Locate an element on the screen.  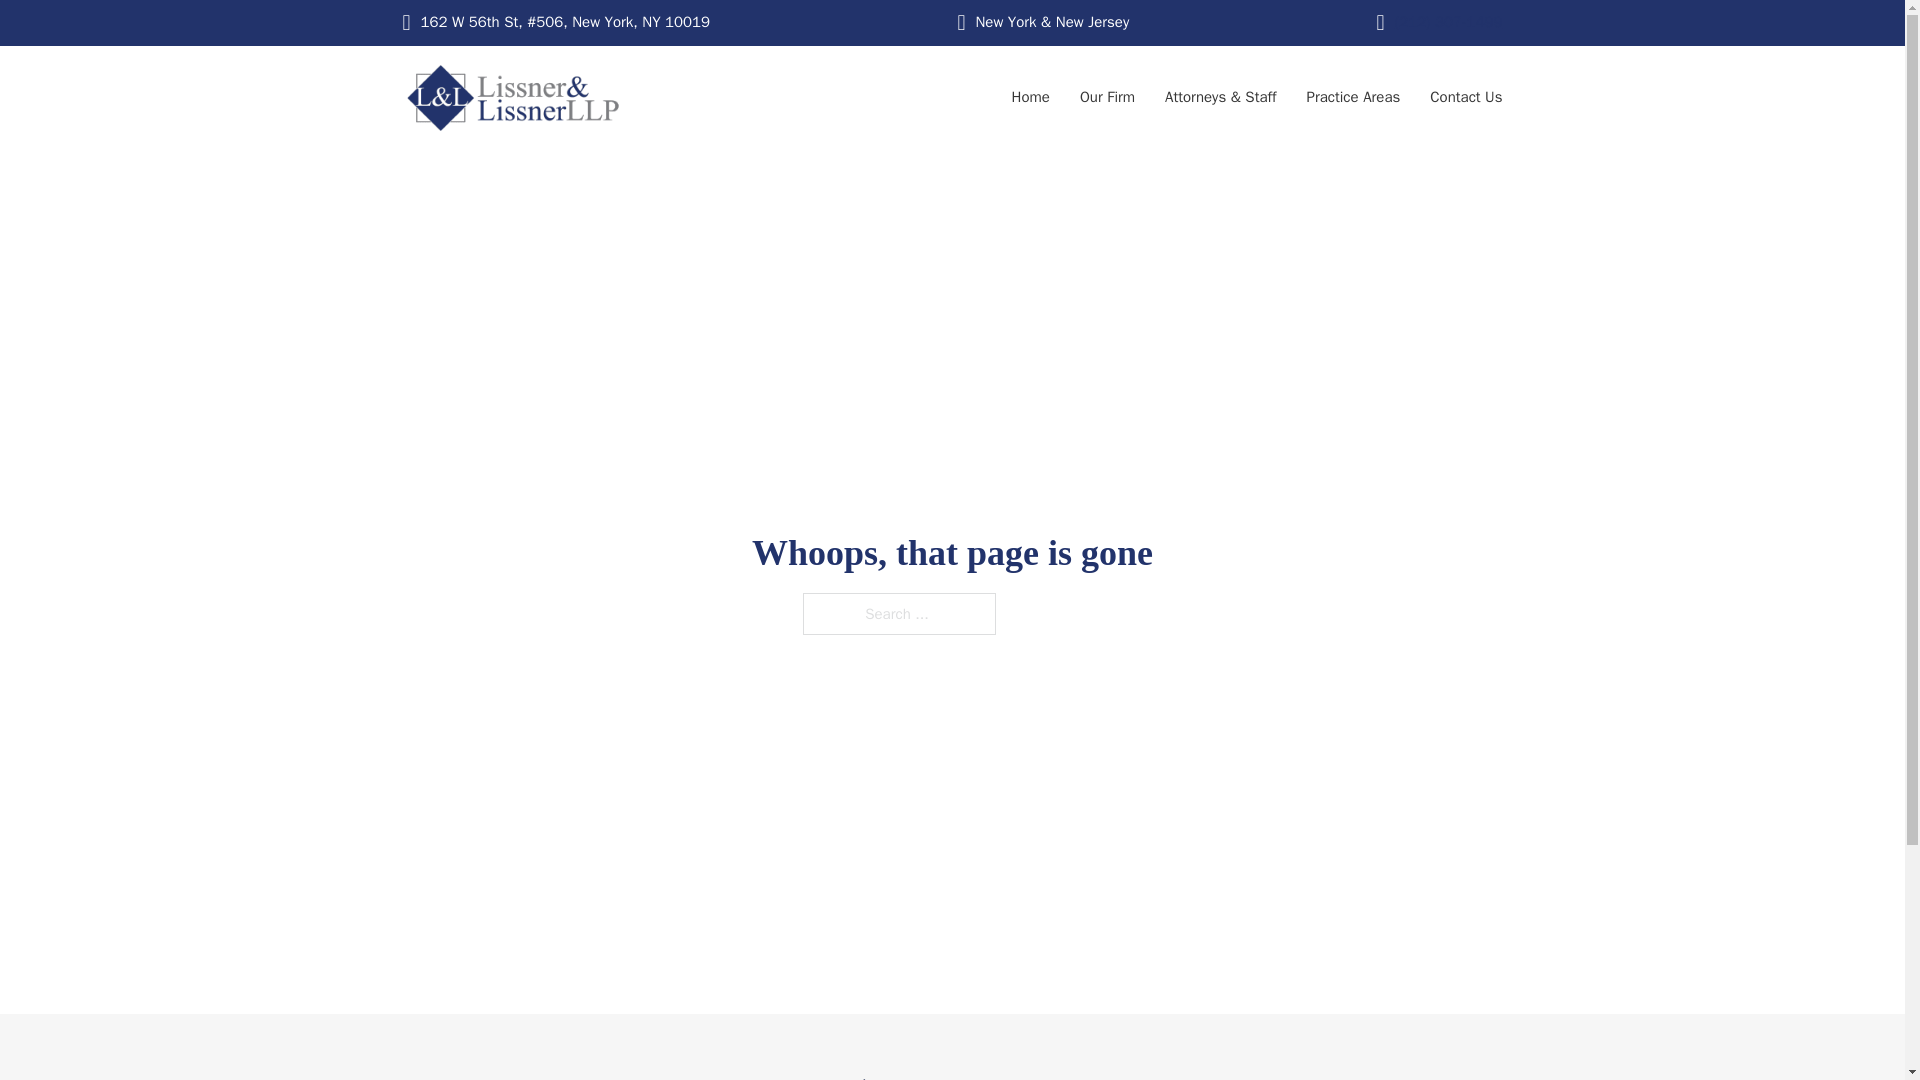
Our Firm is located at coordinates (1106, 98).